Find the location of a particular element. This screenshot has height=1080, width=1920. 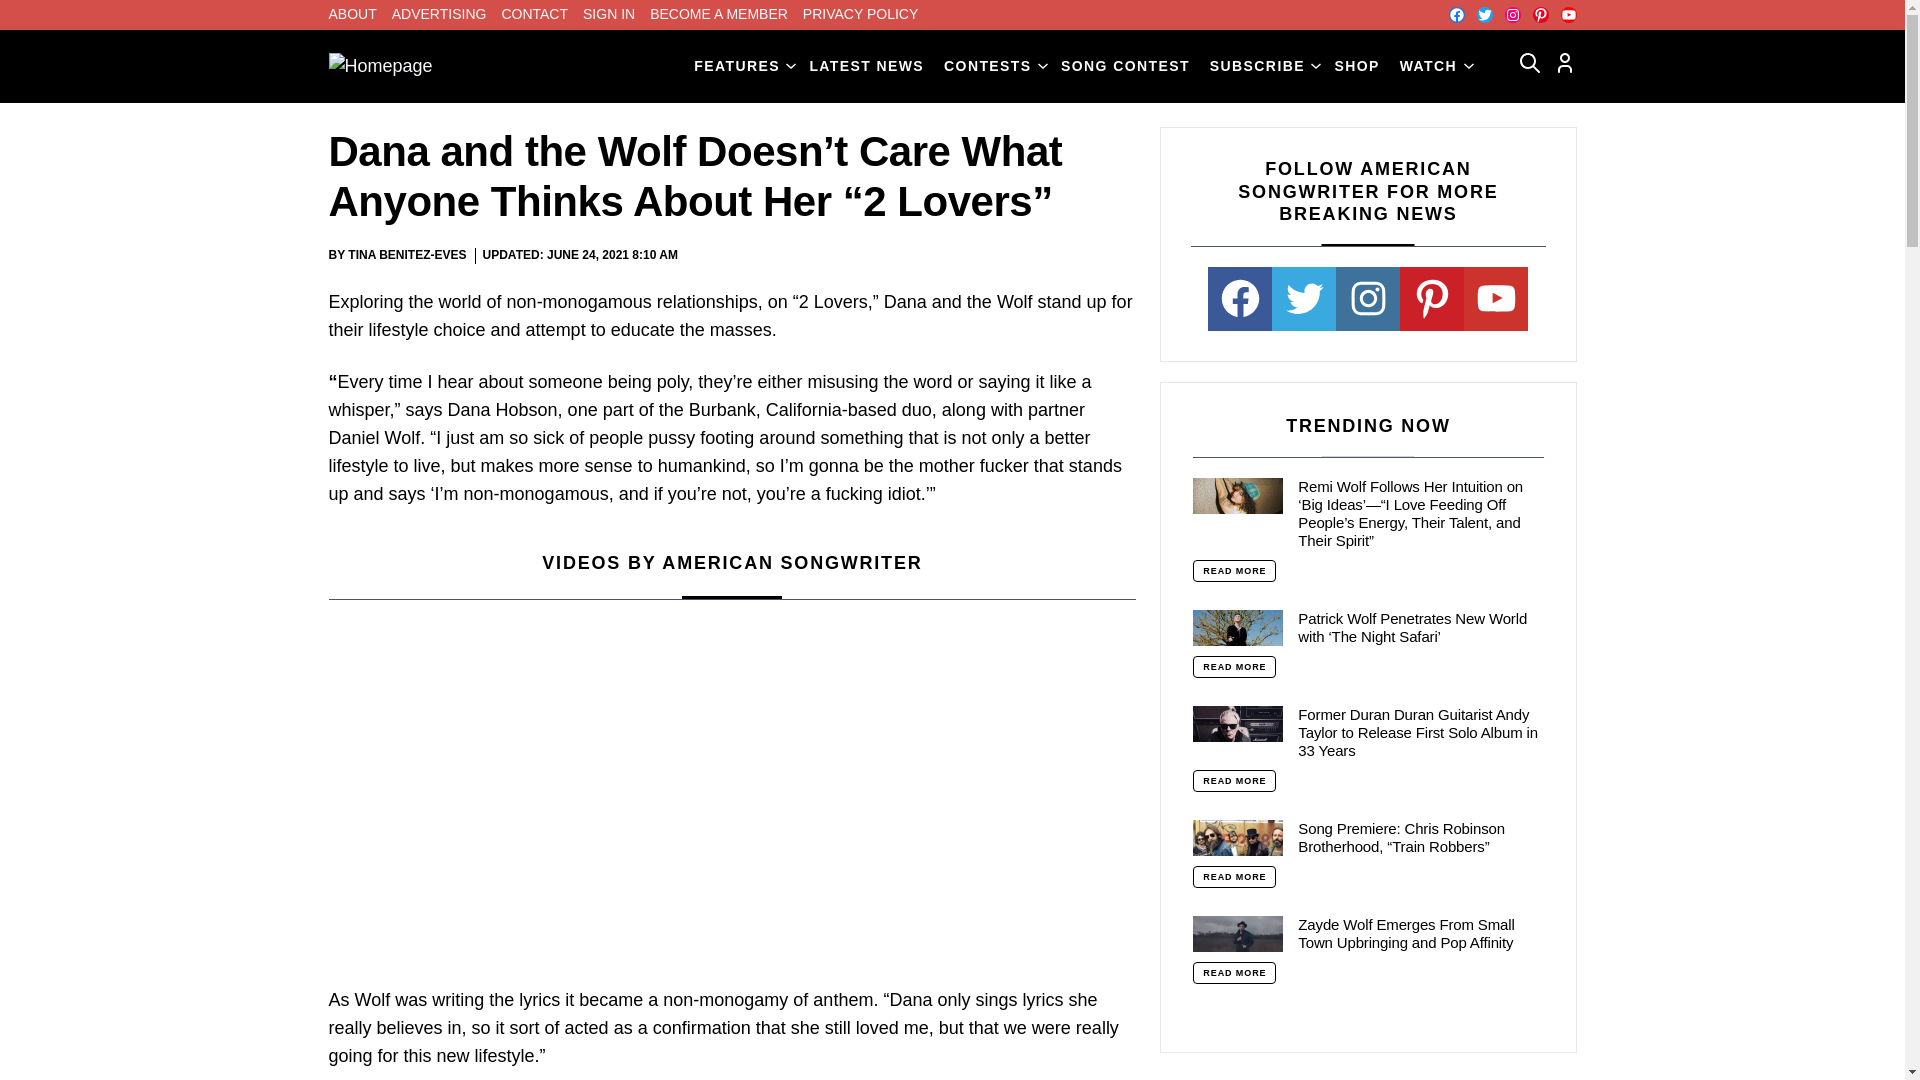

Facebook is located at coordinates (1455, 14).